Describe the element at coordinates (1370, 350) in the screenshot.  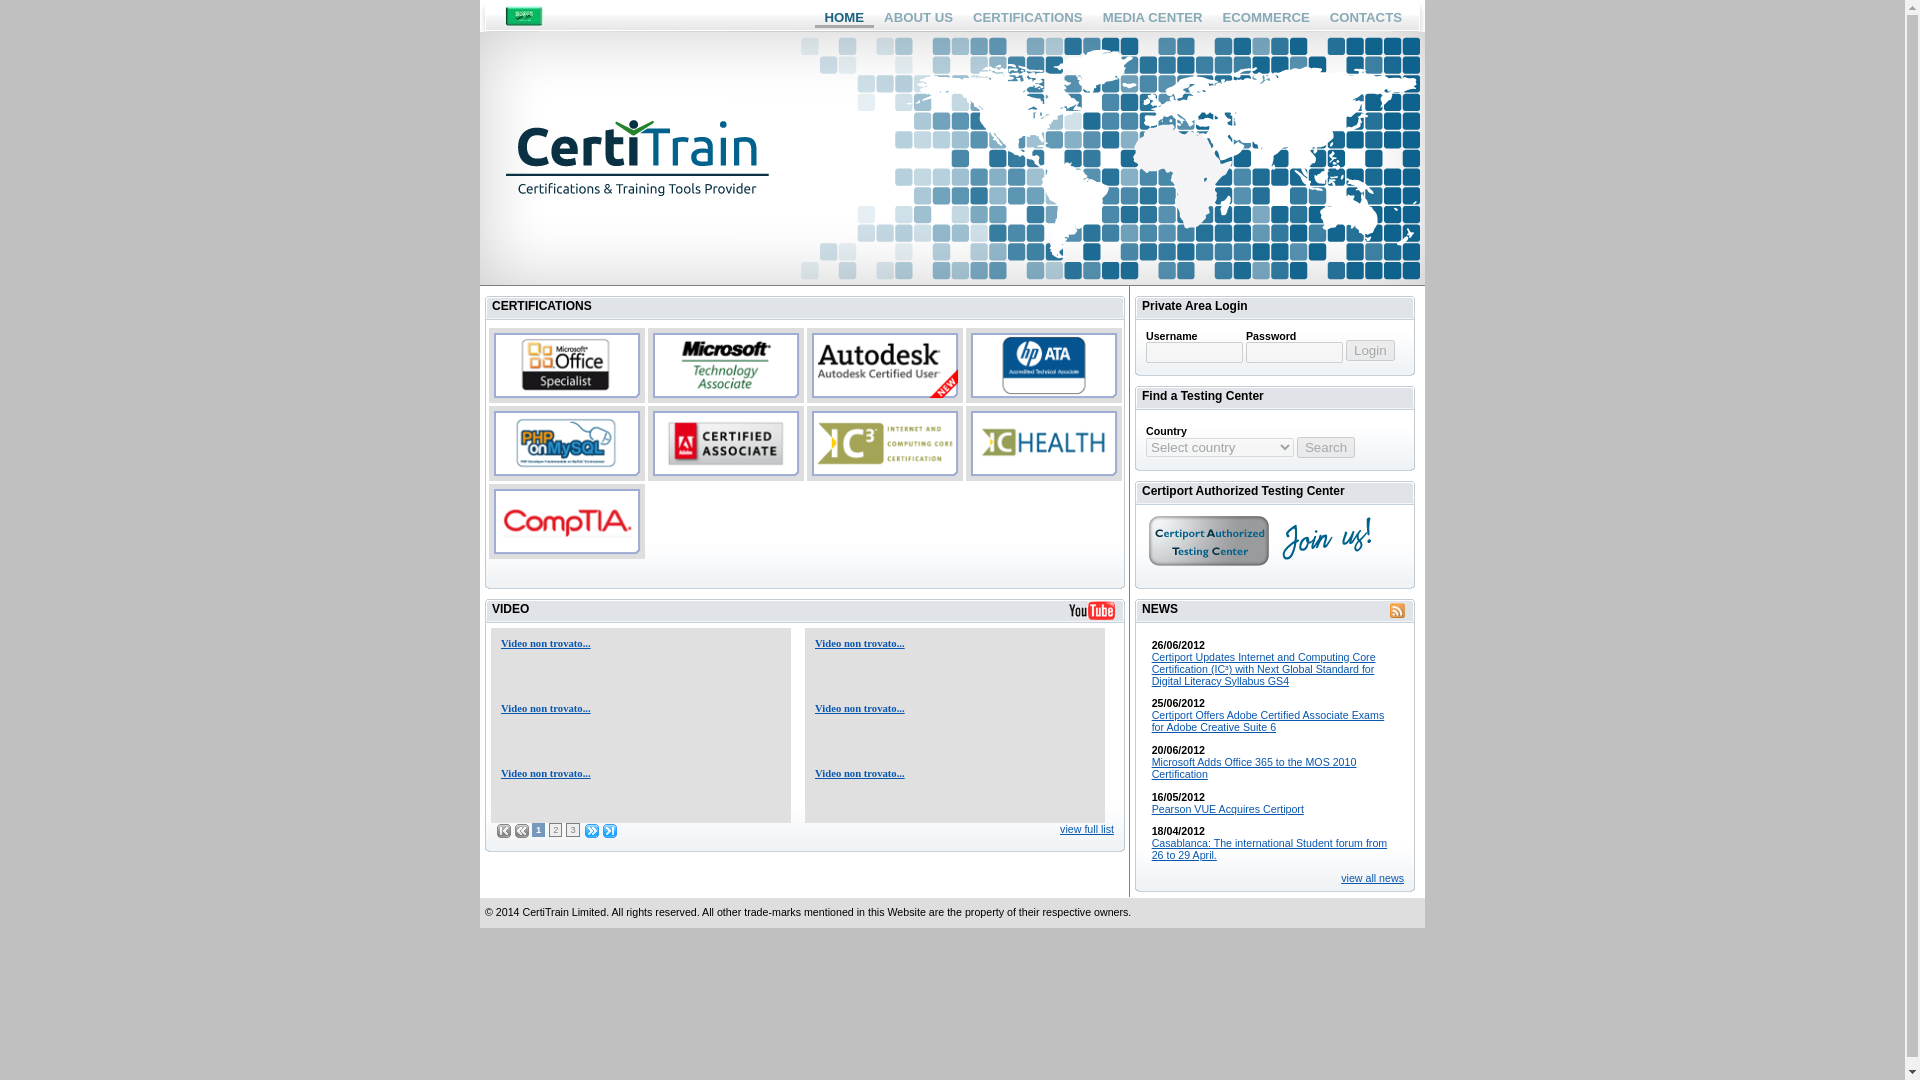
I see `Login` at that location.